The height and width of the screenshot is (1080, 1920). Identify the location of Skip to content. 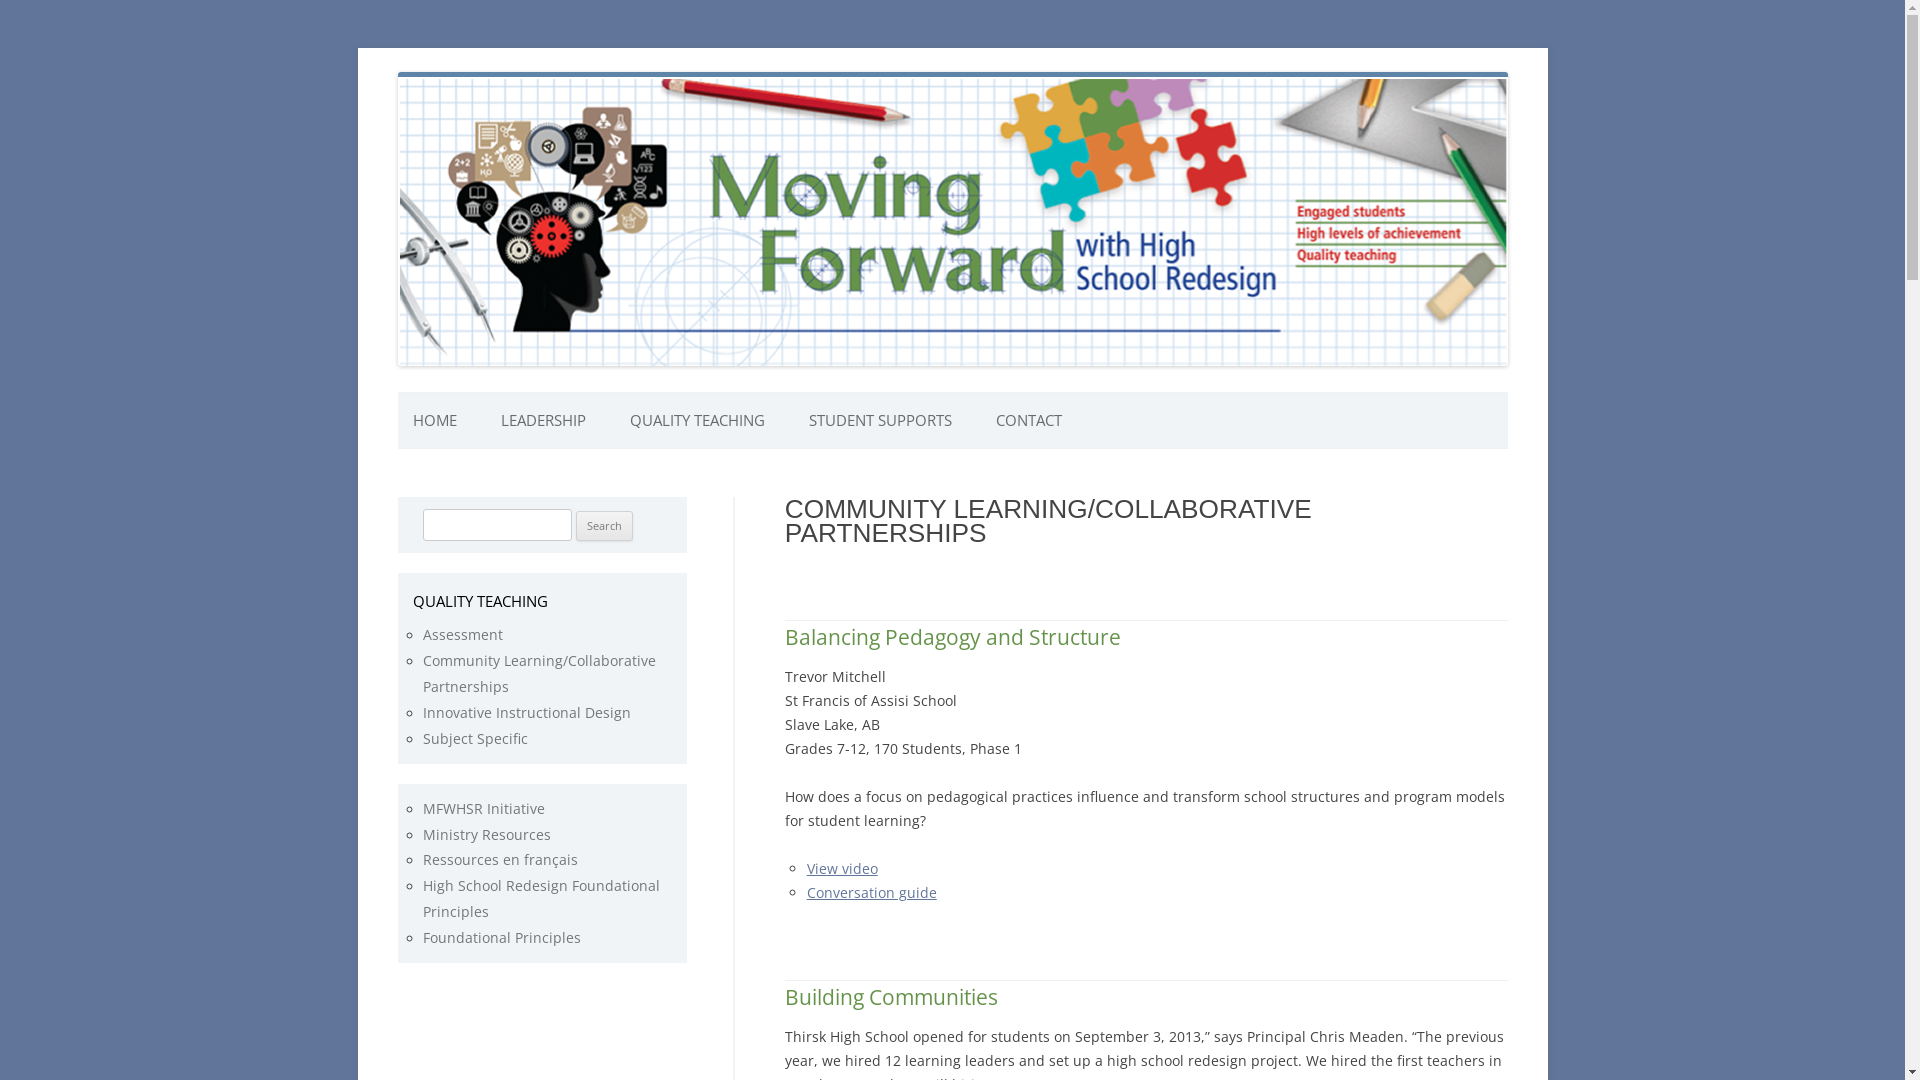
(952, 392).